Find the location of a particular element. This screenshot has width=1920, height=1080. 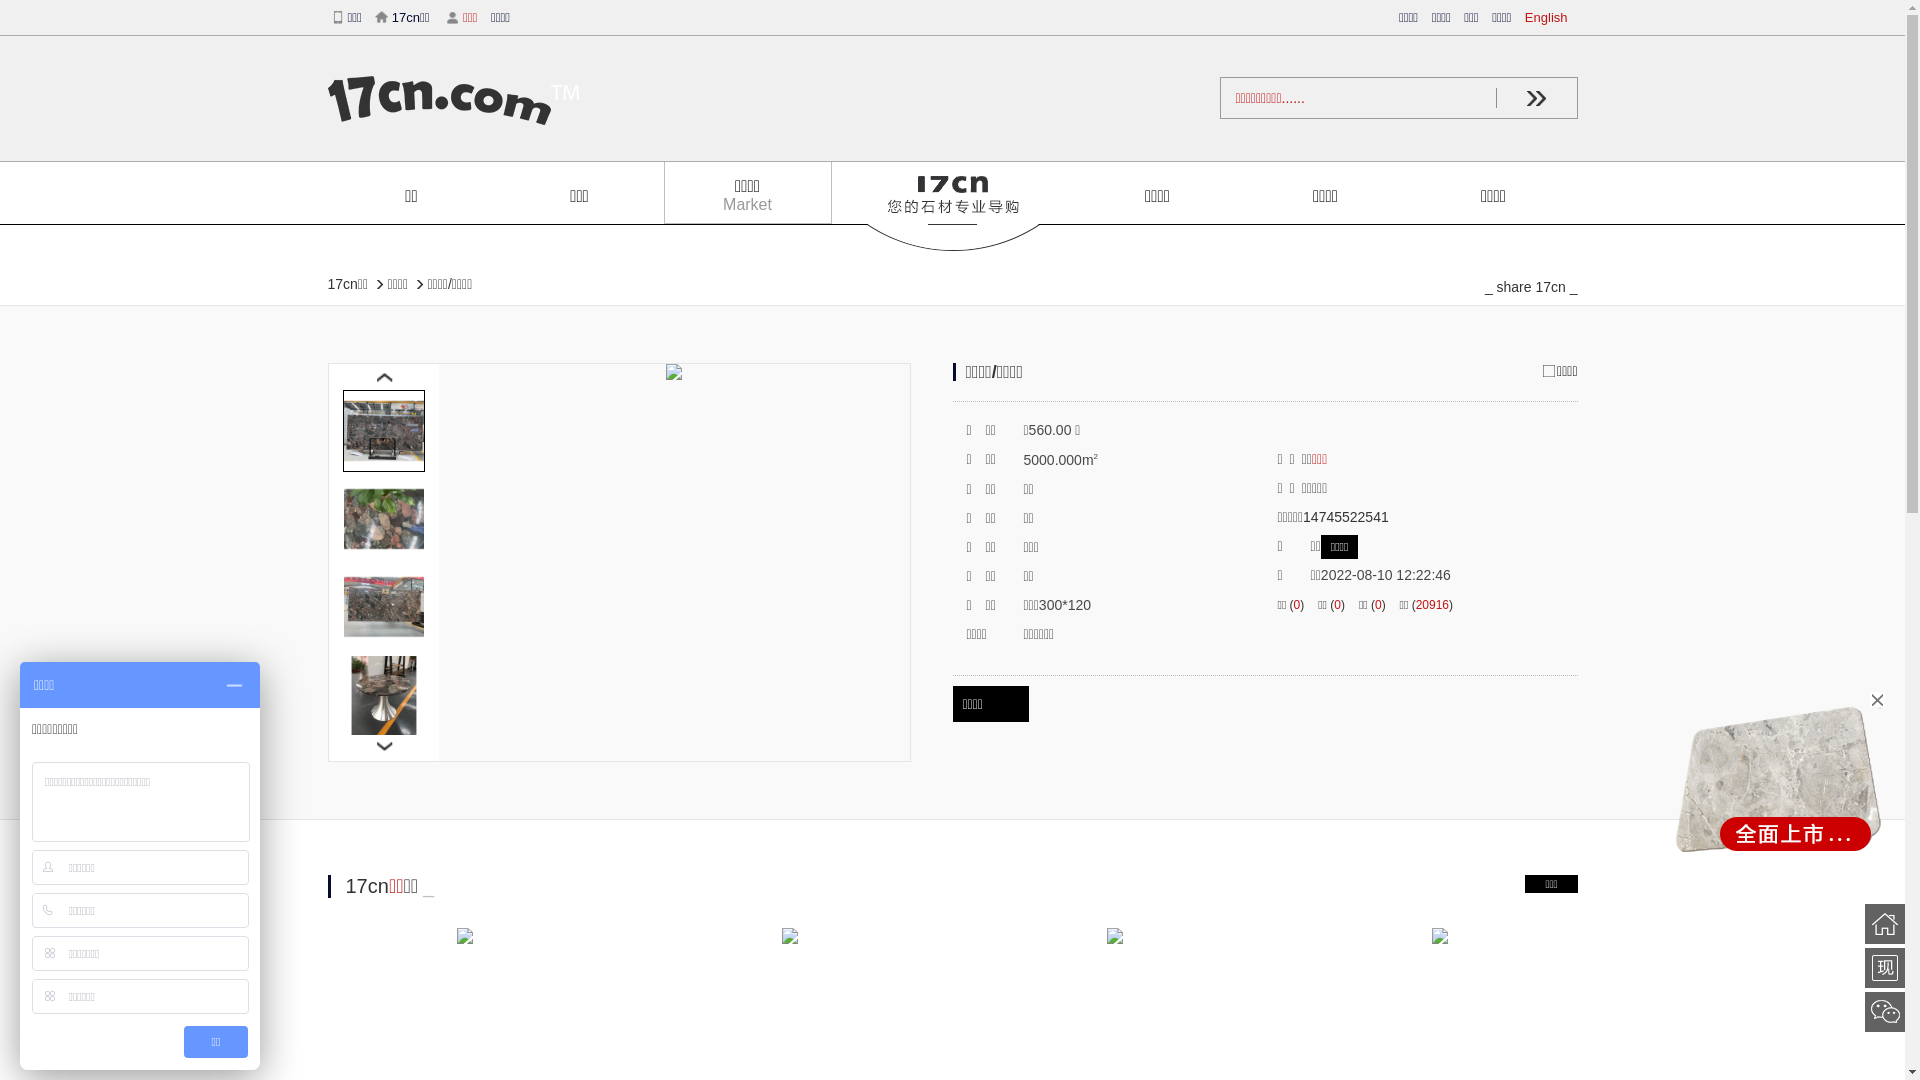

_ share 17cn _ is located at coordinates (1523, 285).